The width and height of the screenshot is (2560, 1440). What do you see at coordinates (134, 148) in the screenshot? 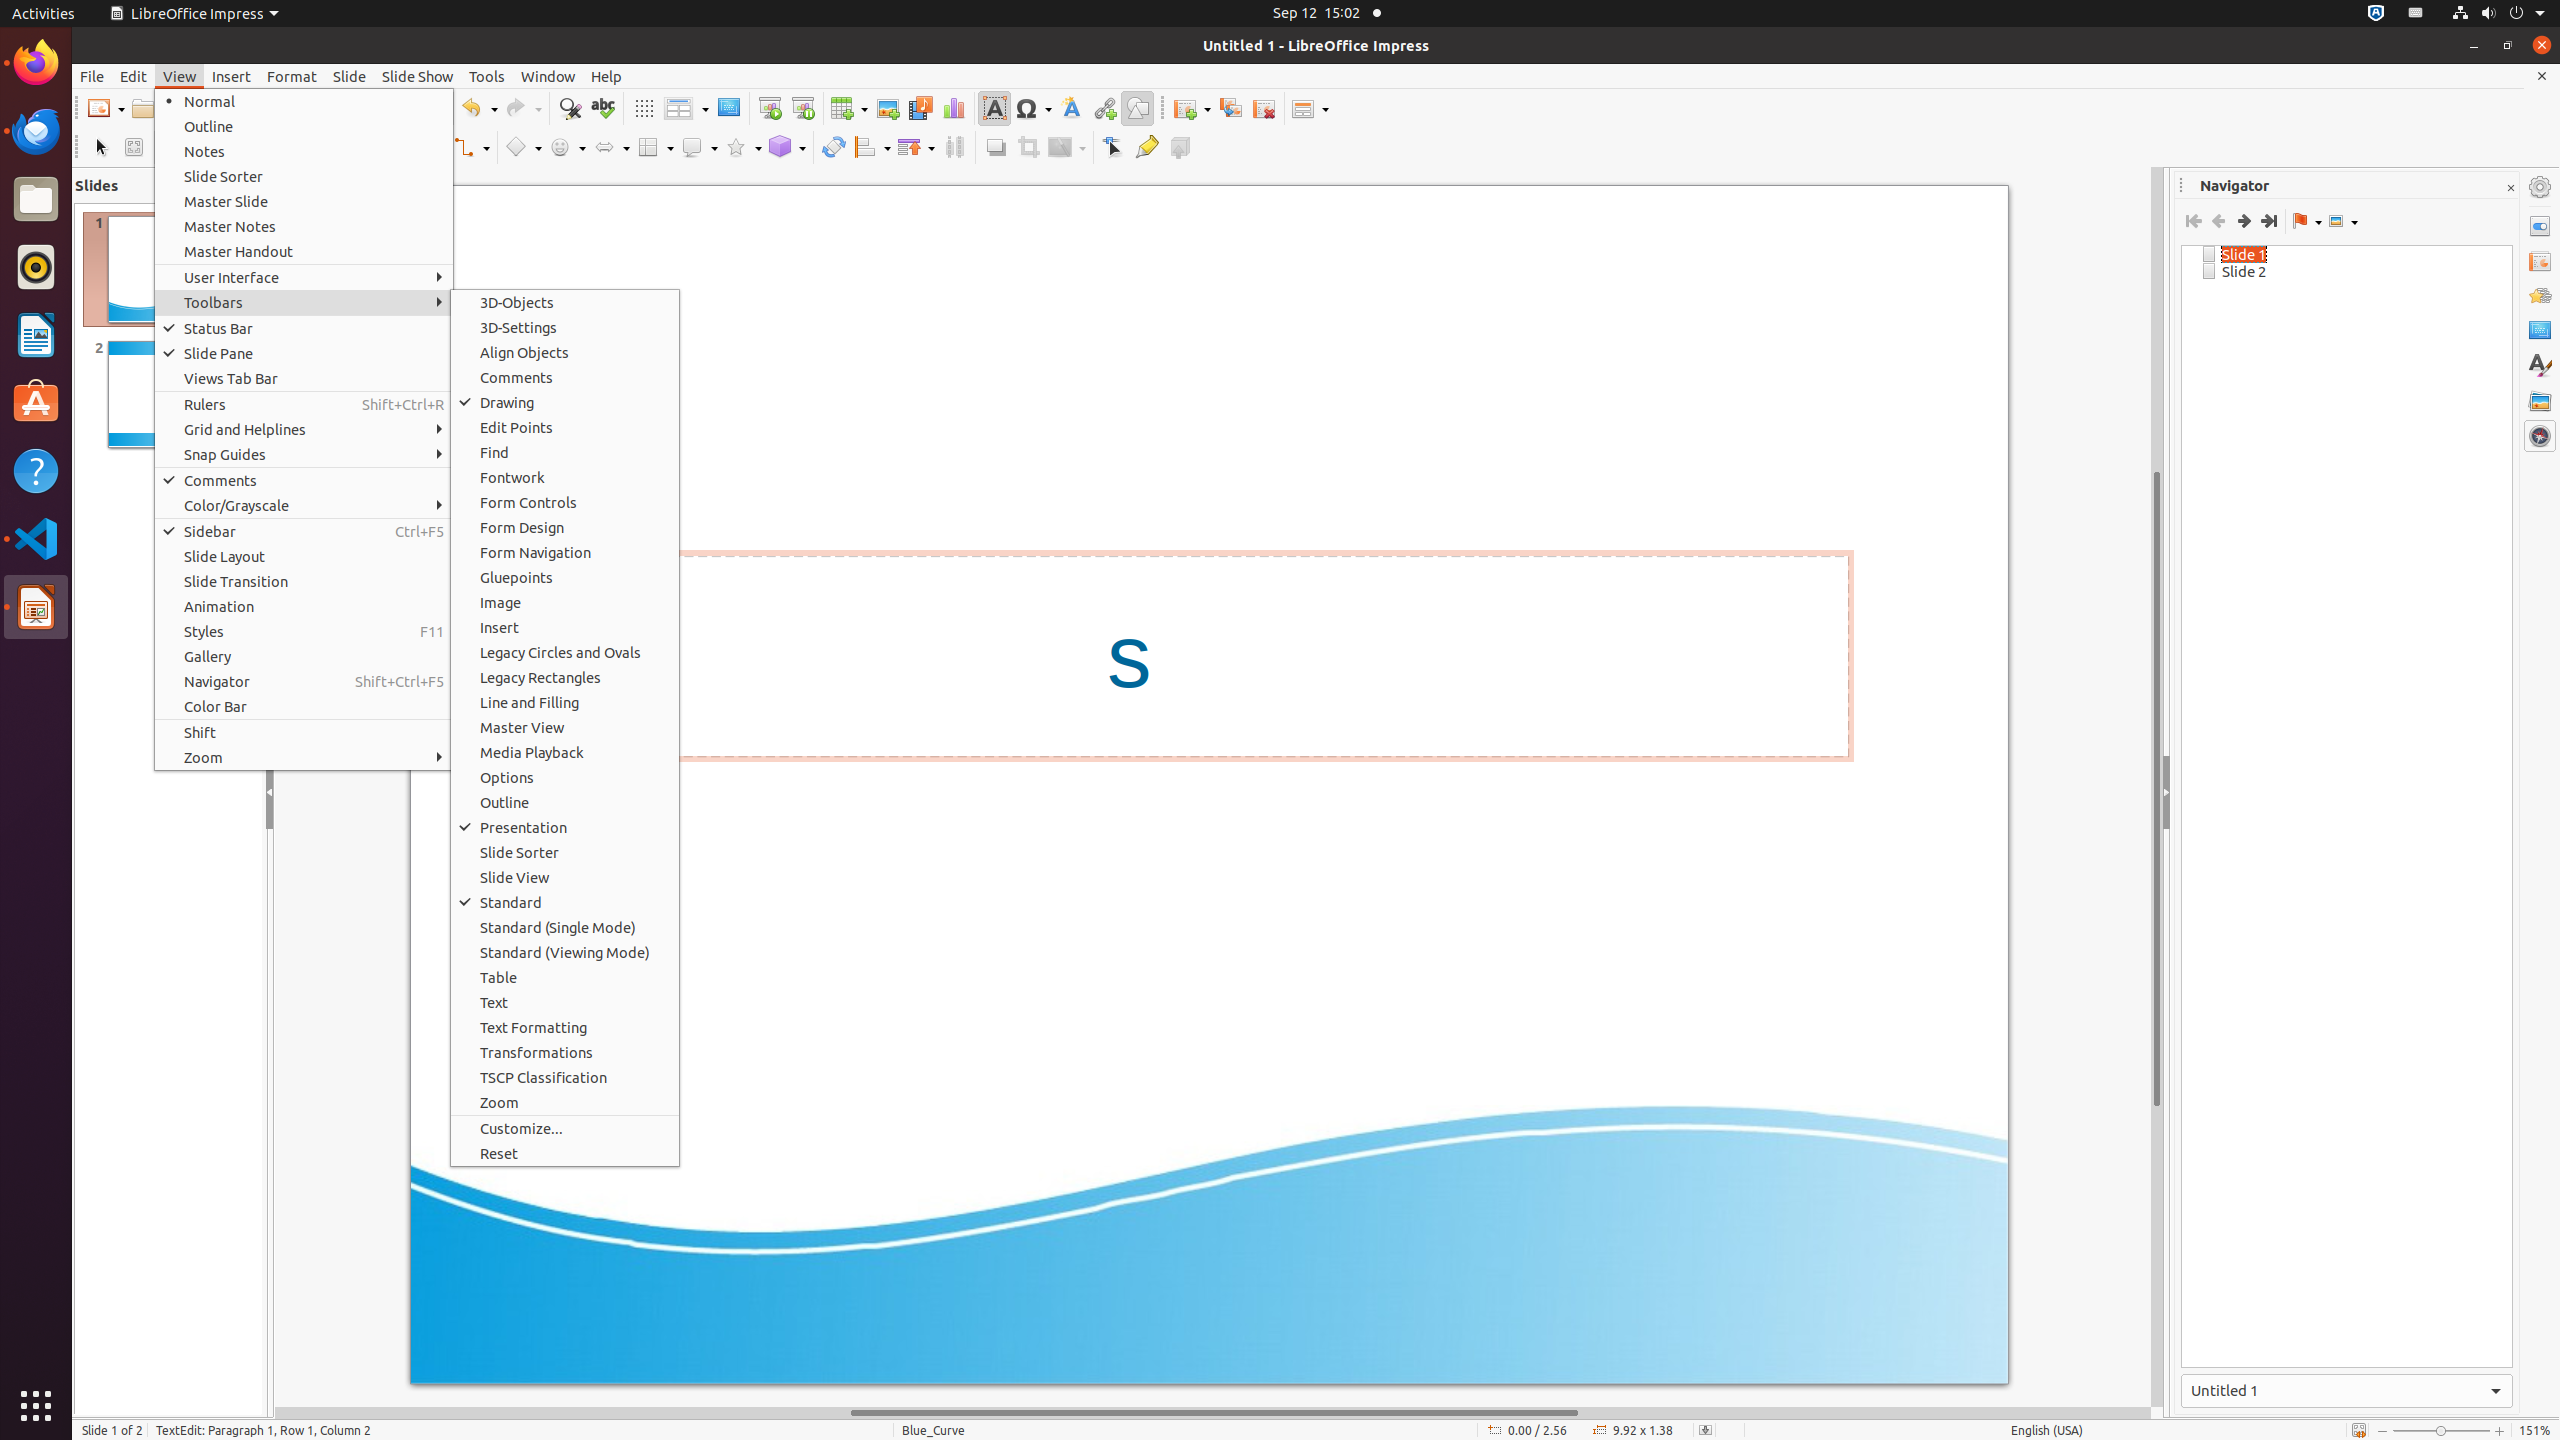
I see `Zoom & Pan` at bounding box center [134, 148].